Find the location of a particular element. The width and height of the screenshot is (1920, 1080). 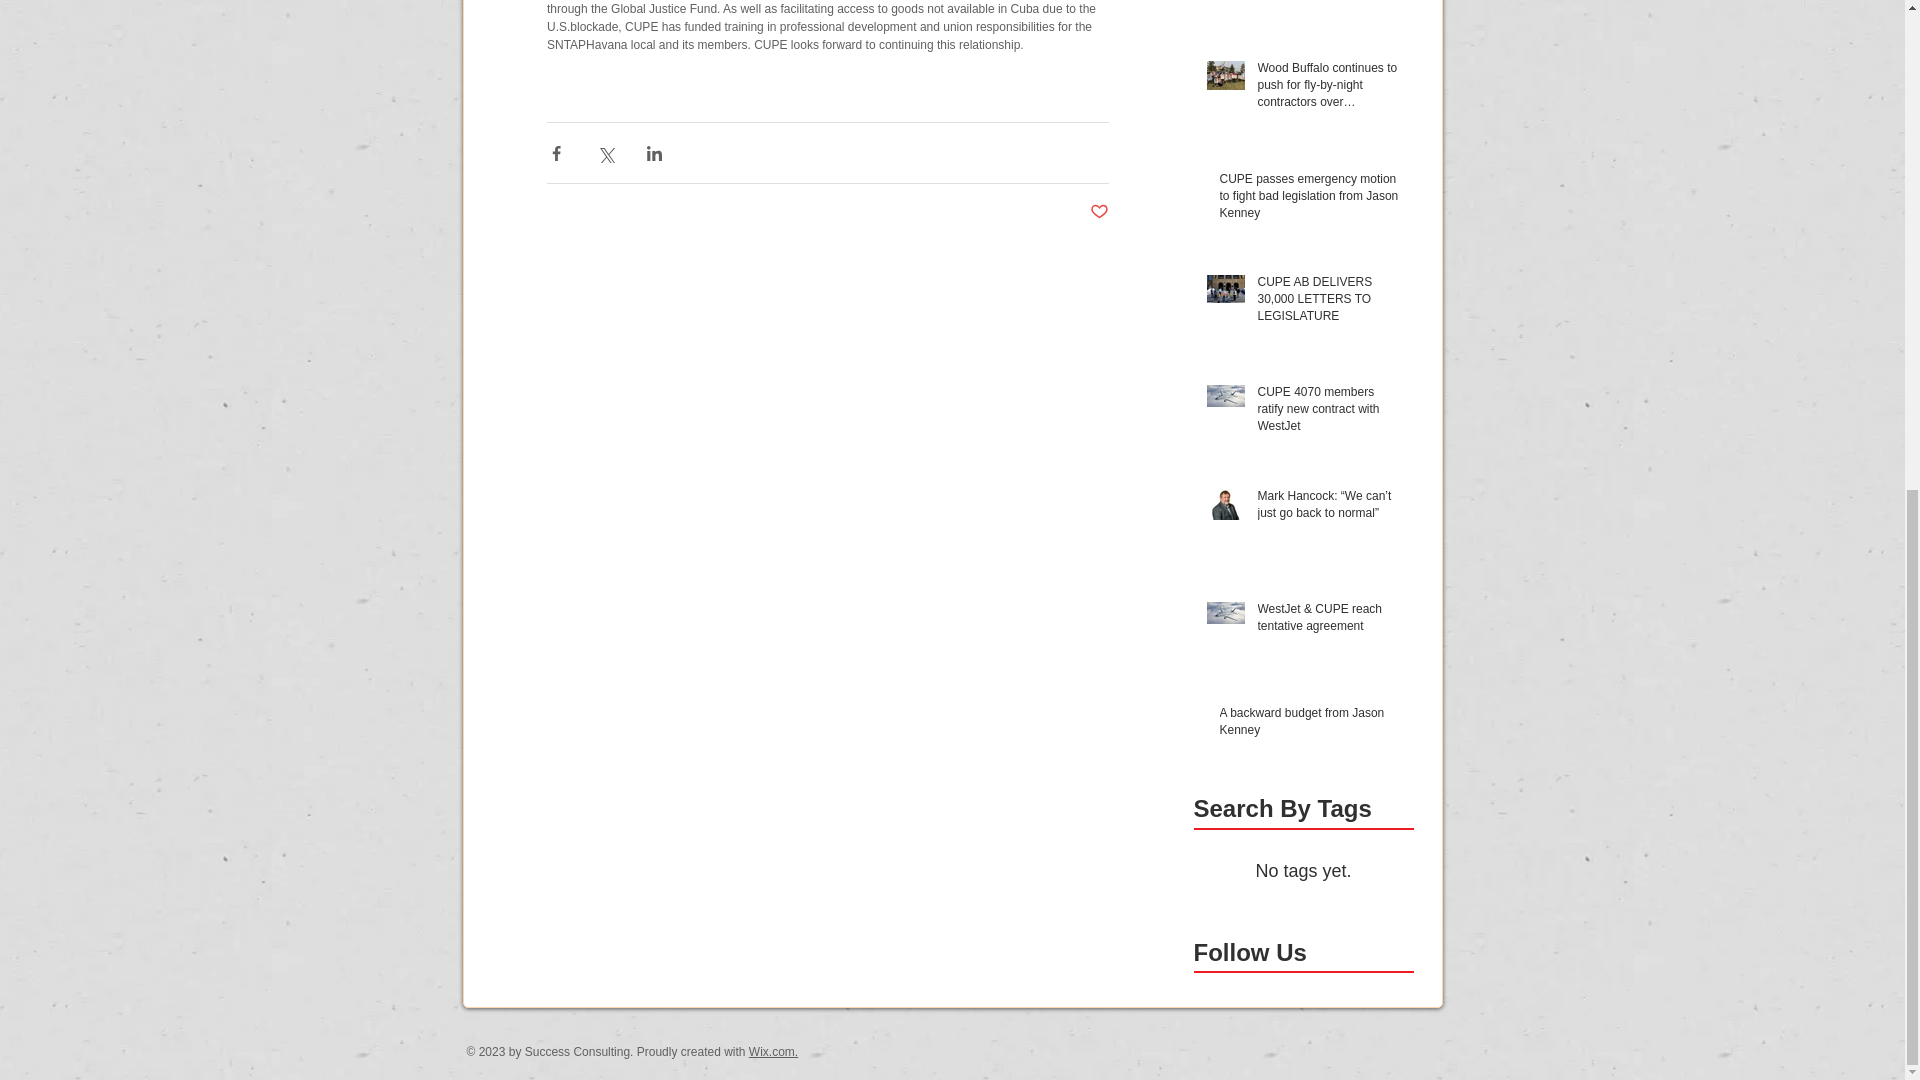

CUPE AB DELIVERS 30,000 LETTERS TO LEGISLATURE is located at coordinates (1329, 302).